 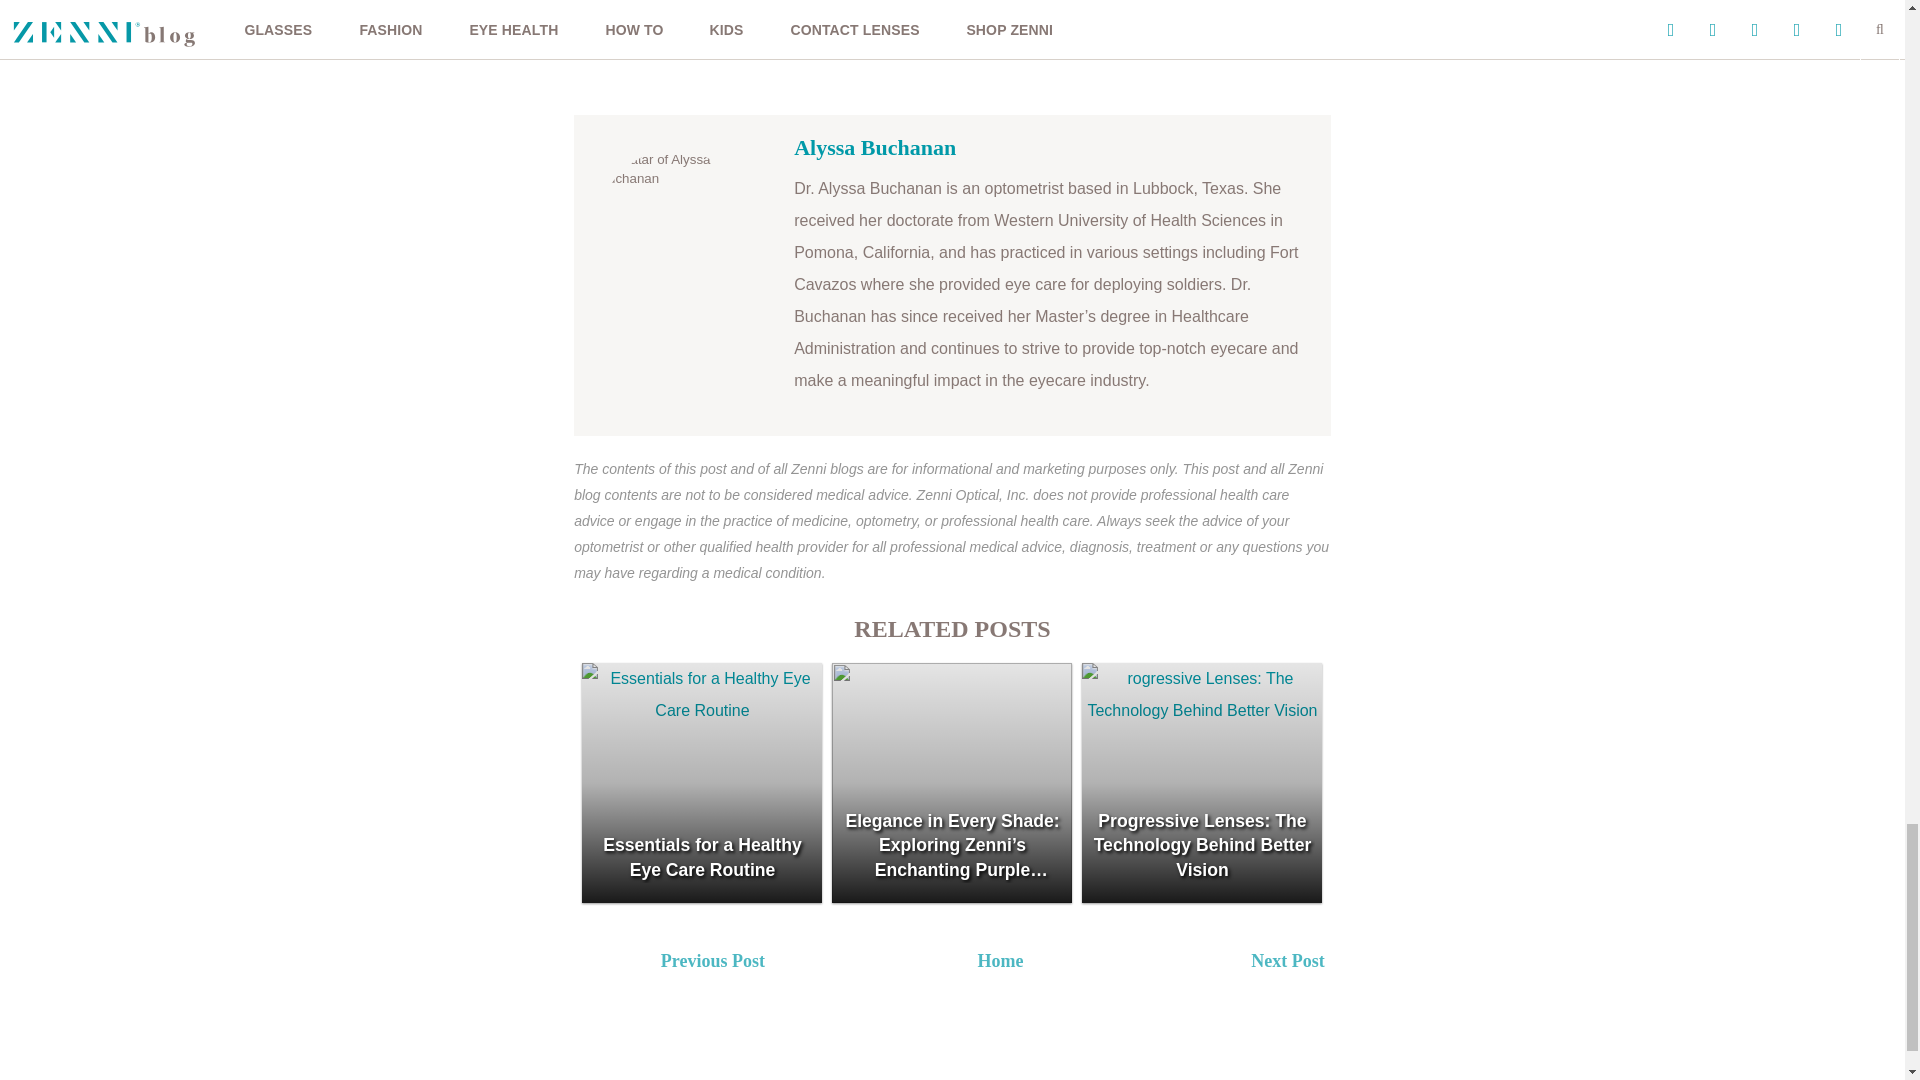 I want to click on Progressive Lenses: The Technology Behind Better Vision, so click(x=1202, y=782).